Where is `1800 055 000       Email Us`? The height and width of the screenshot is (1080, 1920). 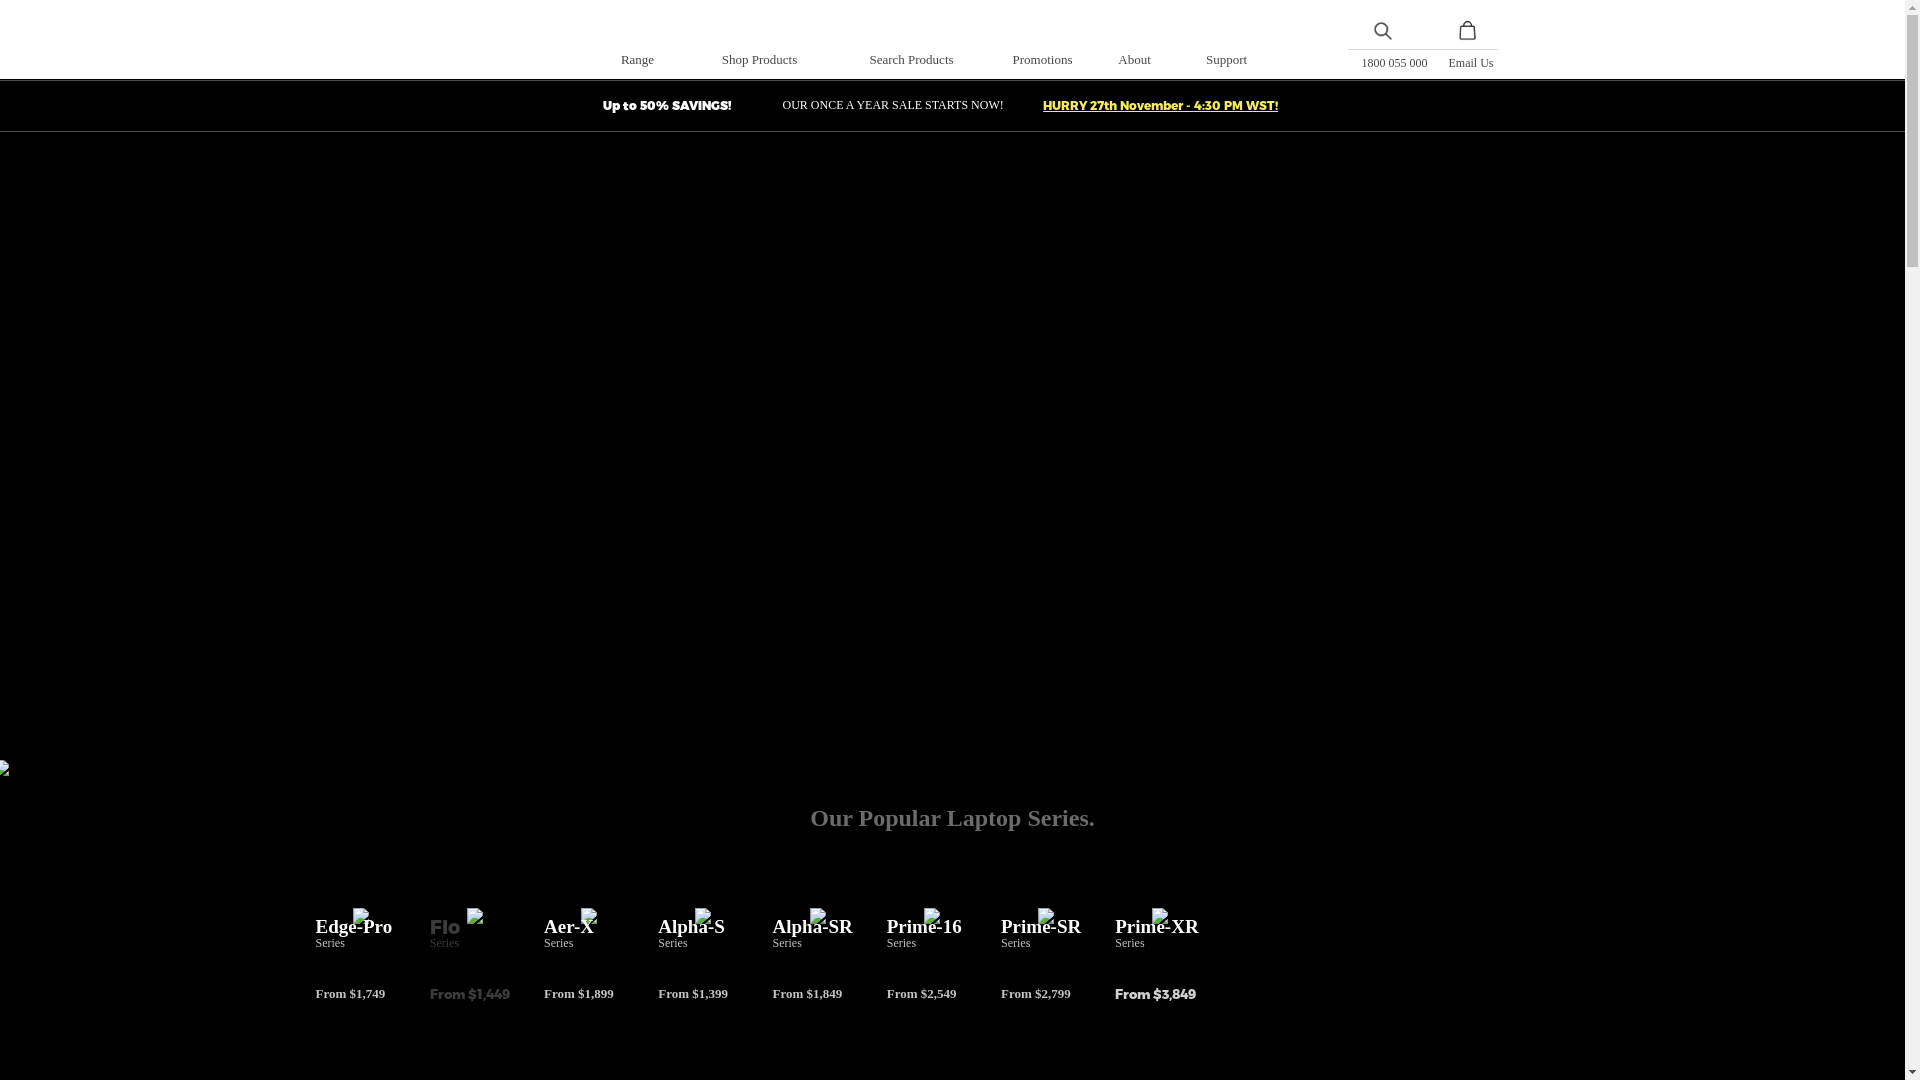 1800 055 000       Email Us is located at coordinates (1428, 61).